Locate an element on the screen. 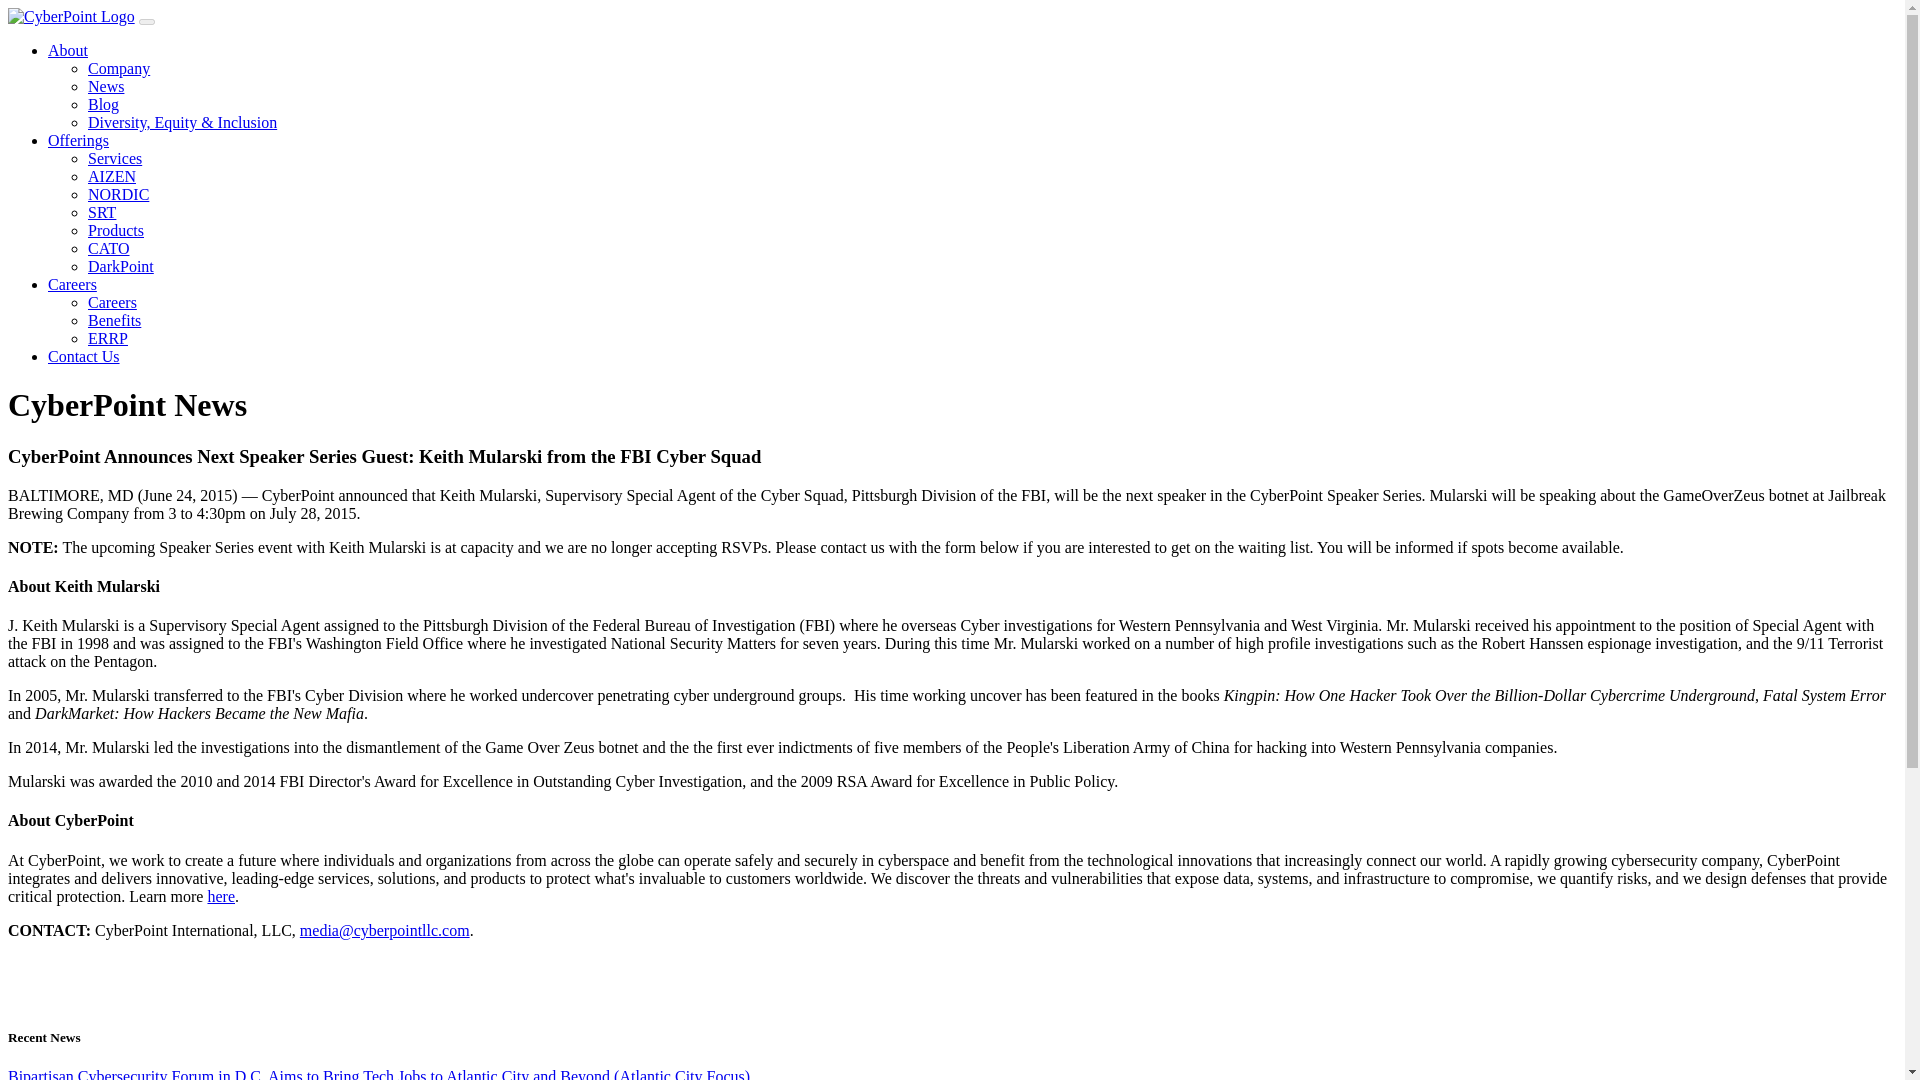  CATO is located at coordinates (109, 248).